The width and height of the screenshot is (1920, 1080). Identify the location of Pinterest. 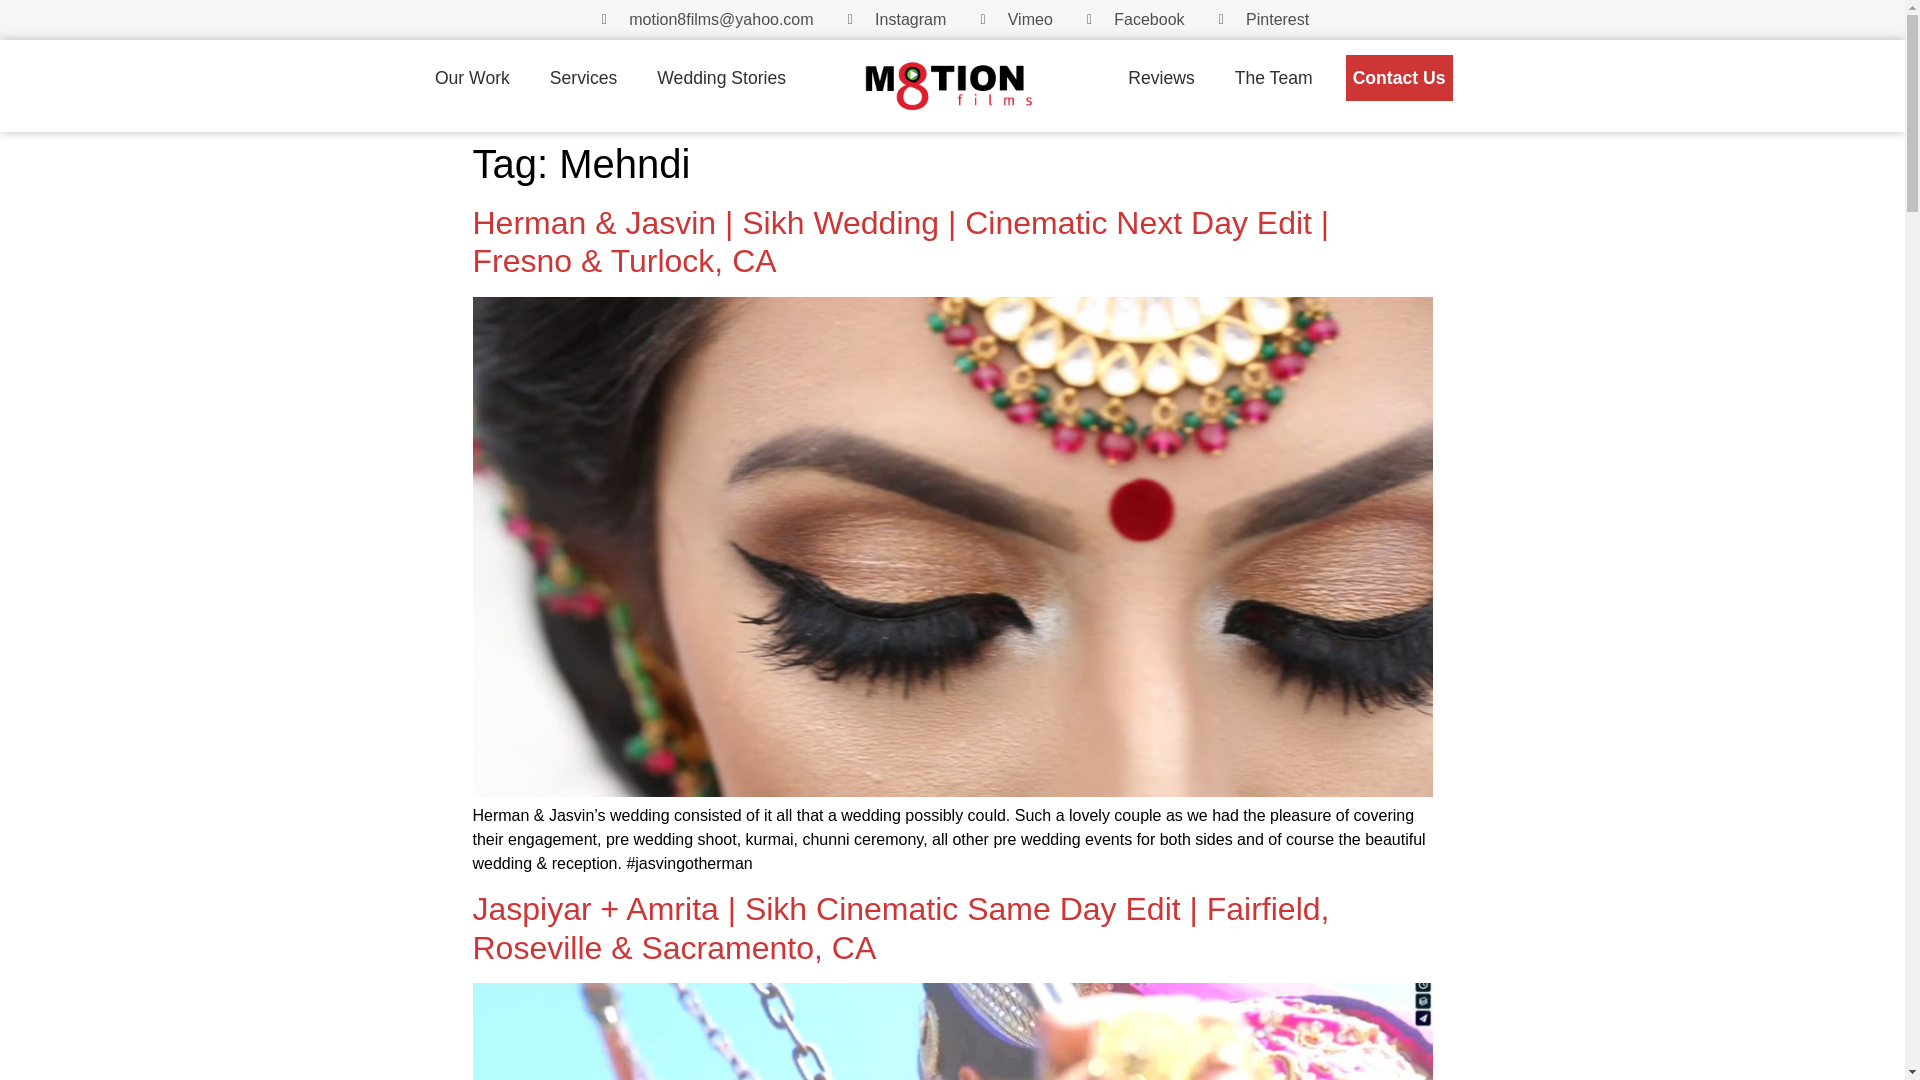
(1261, 20).